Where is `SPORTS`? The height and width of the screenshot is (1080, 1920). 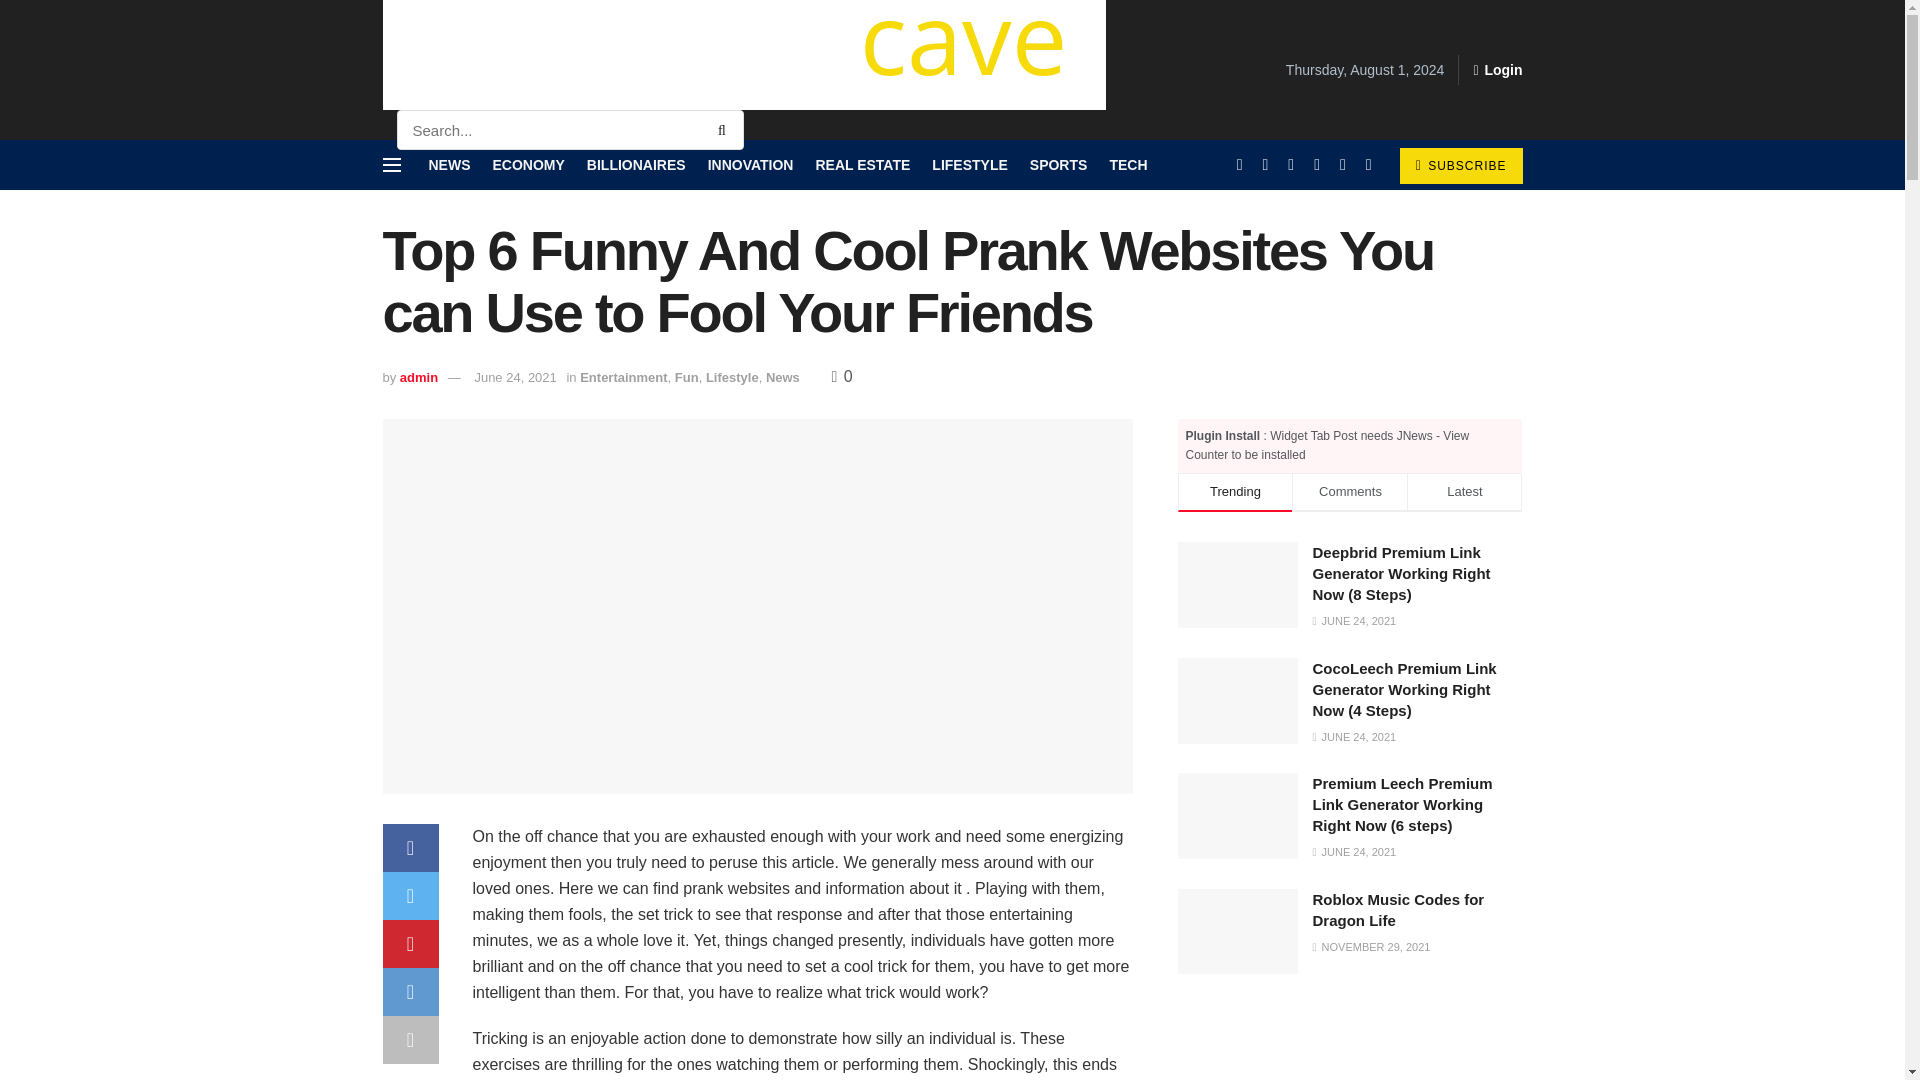 SPORTS is located at coordinates (1058, 165).